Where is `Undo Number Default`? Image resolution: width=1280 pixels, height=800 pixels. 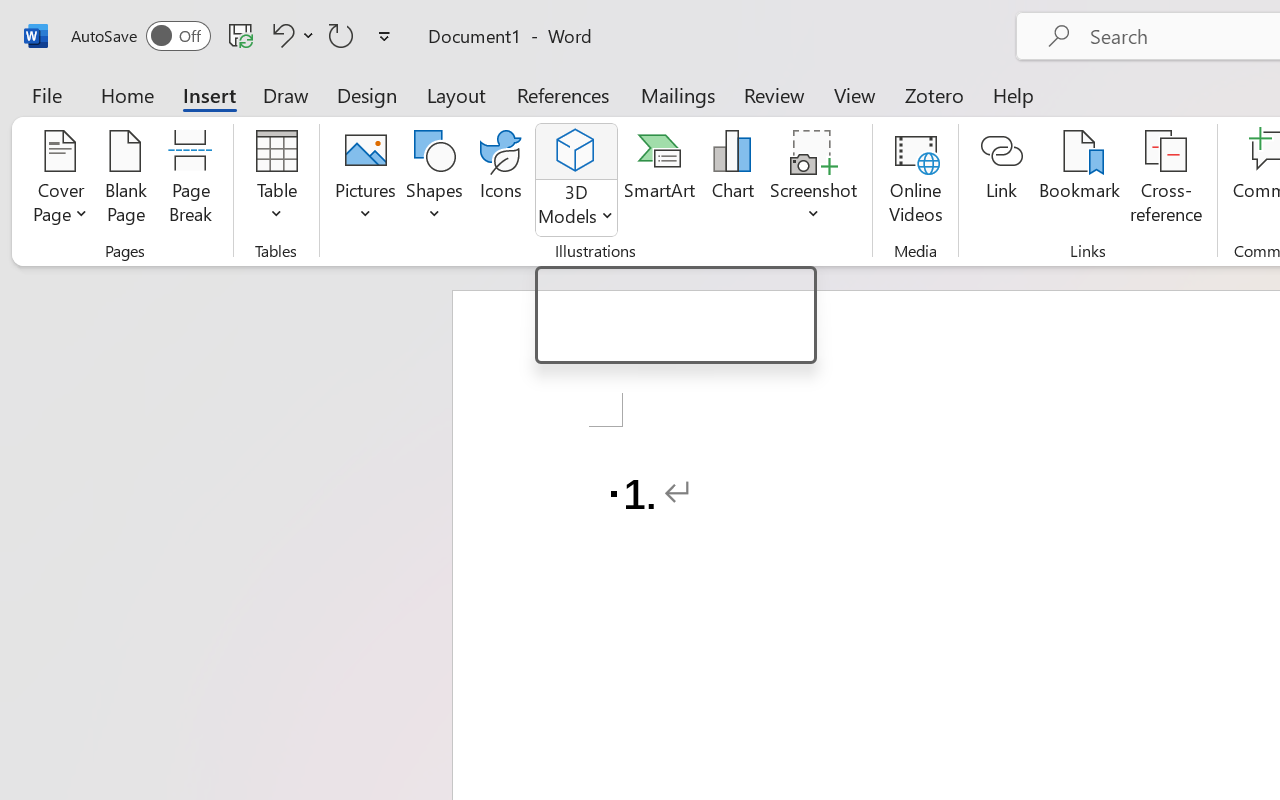 Undo Number Default is located at coordinates (290, 35).